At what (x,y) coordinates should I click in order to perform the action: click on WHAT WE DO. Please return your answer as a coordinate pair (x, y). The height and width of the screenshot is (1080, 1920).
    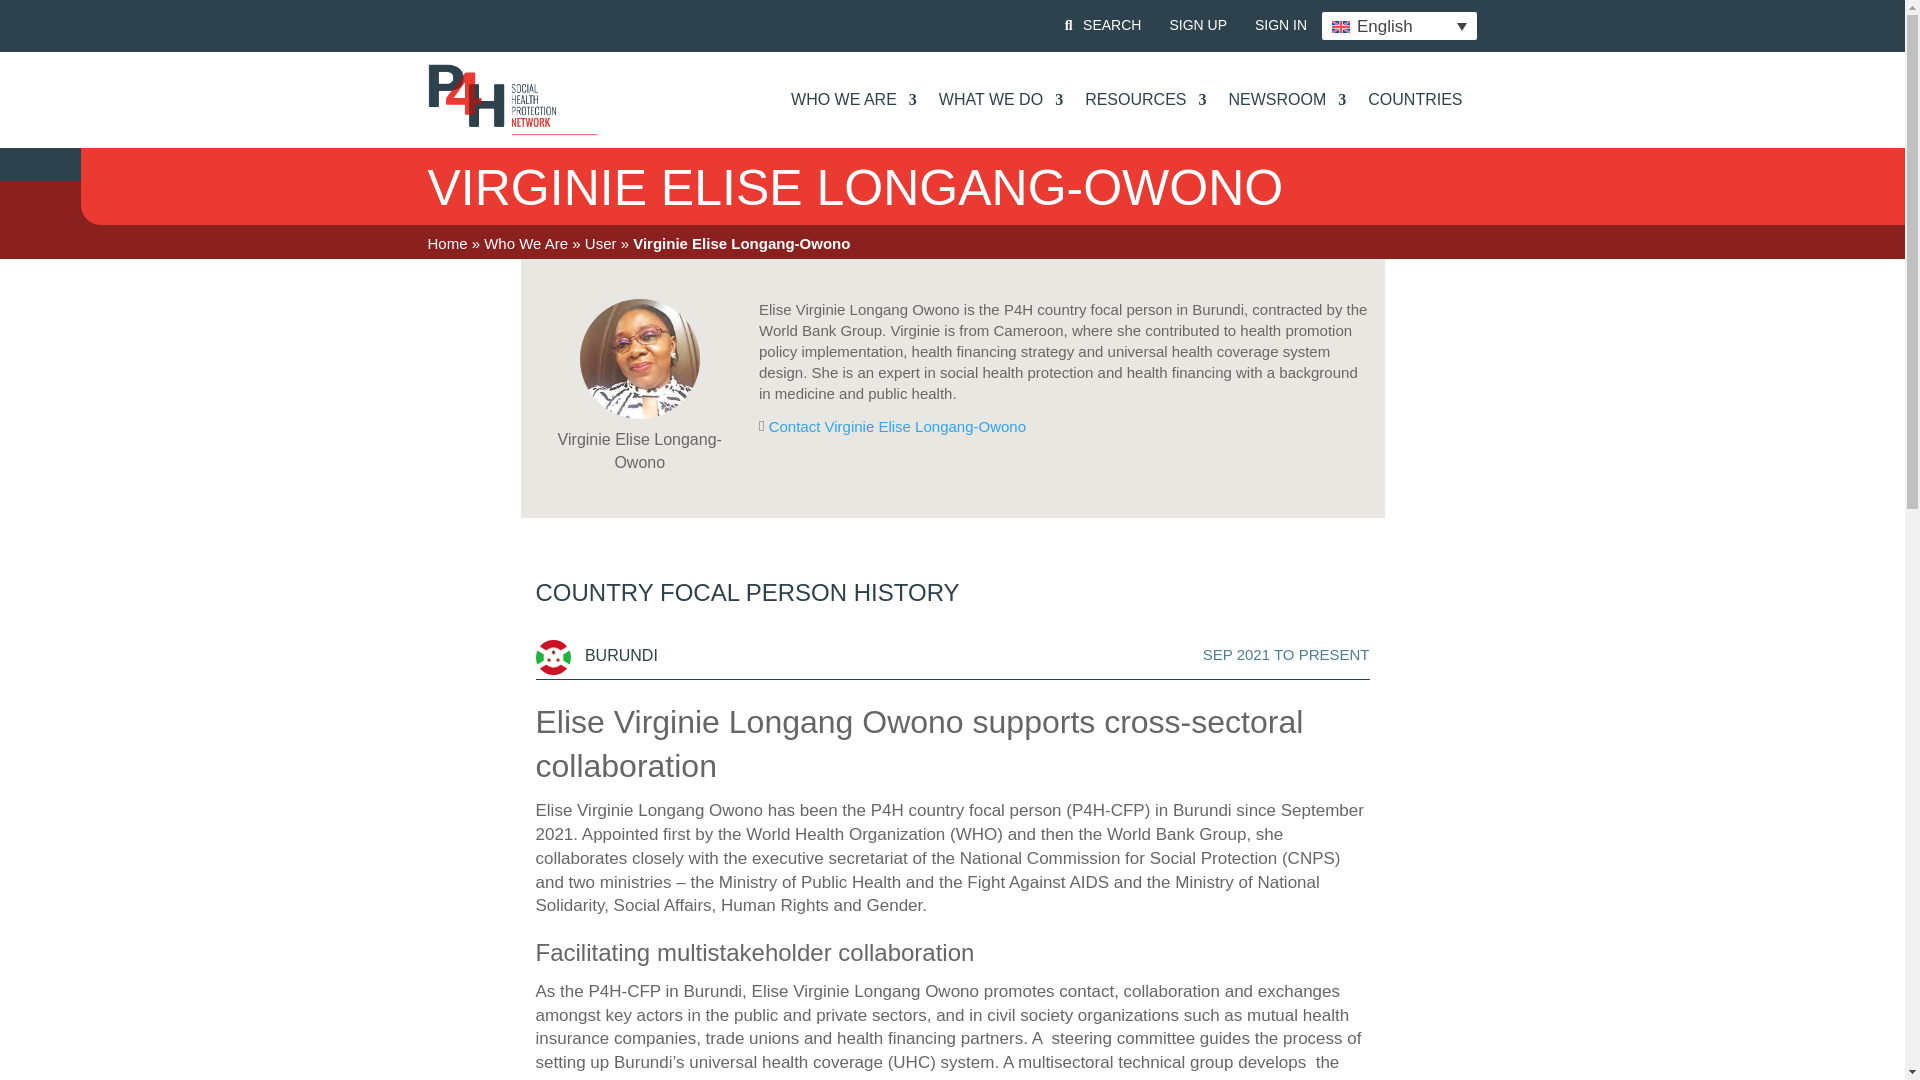
    Looking at the image, I should click on (1000, 100).